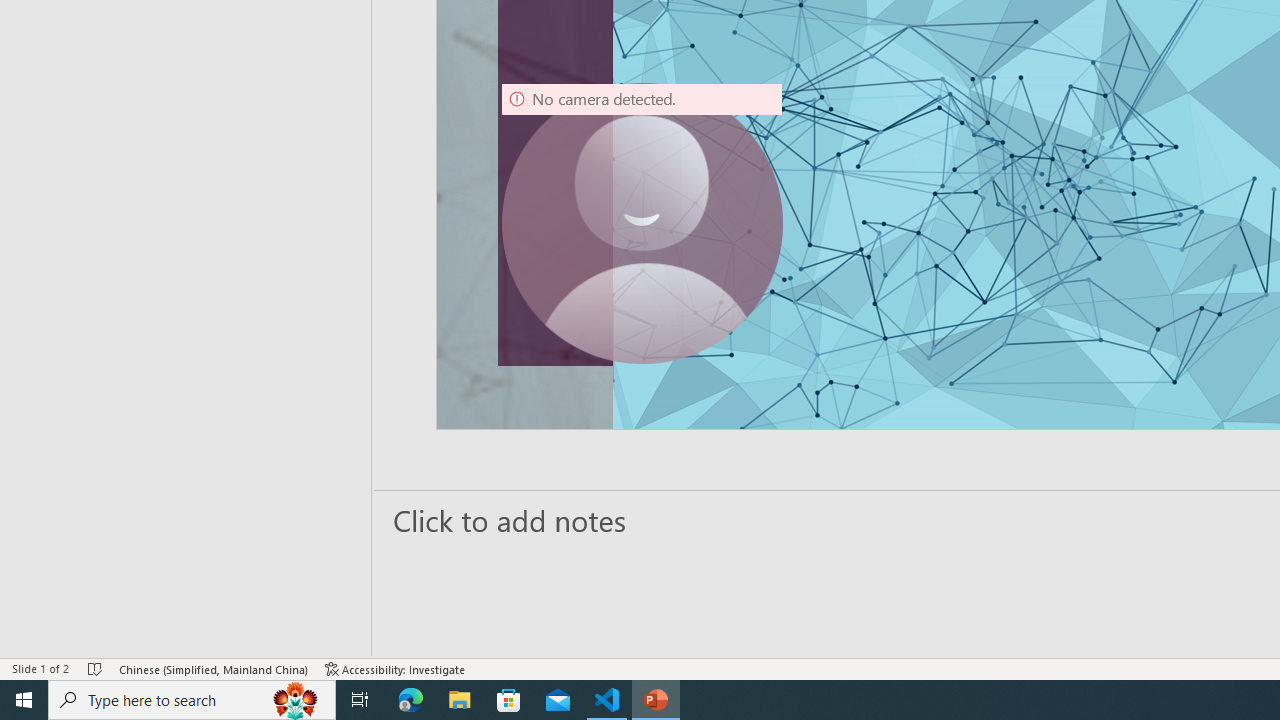 Image resolution: width=1280 pixels, height=720 pixels. Describe the element at coordinates (642, 224) in the screenshot. I see `Camera 9, No camera detected.` at that location.